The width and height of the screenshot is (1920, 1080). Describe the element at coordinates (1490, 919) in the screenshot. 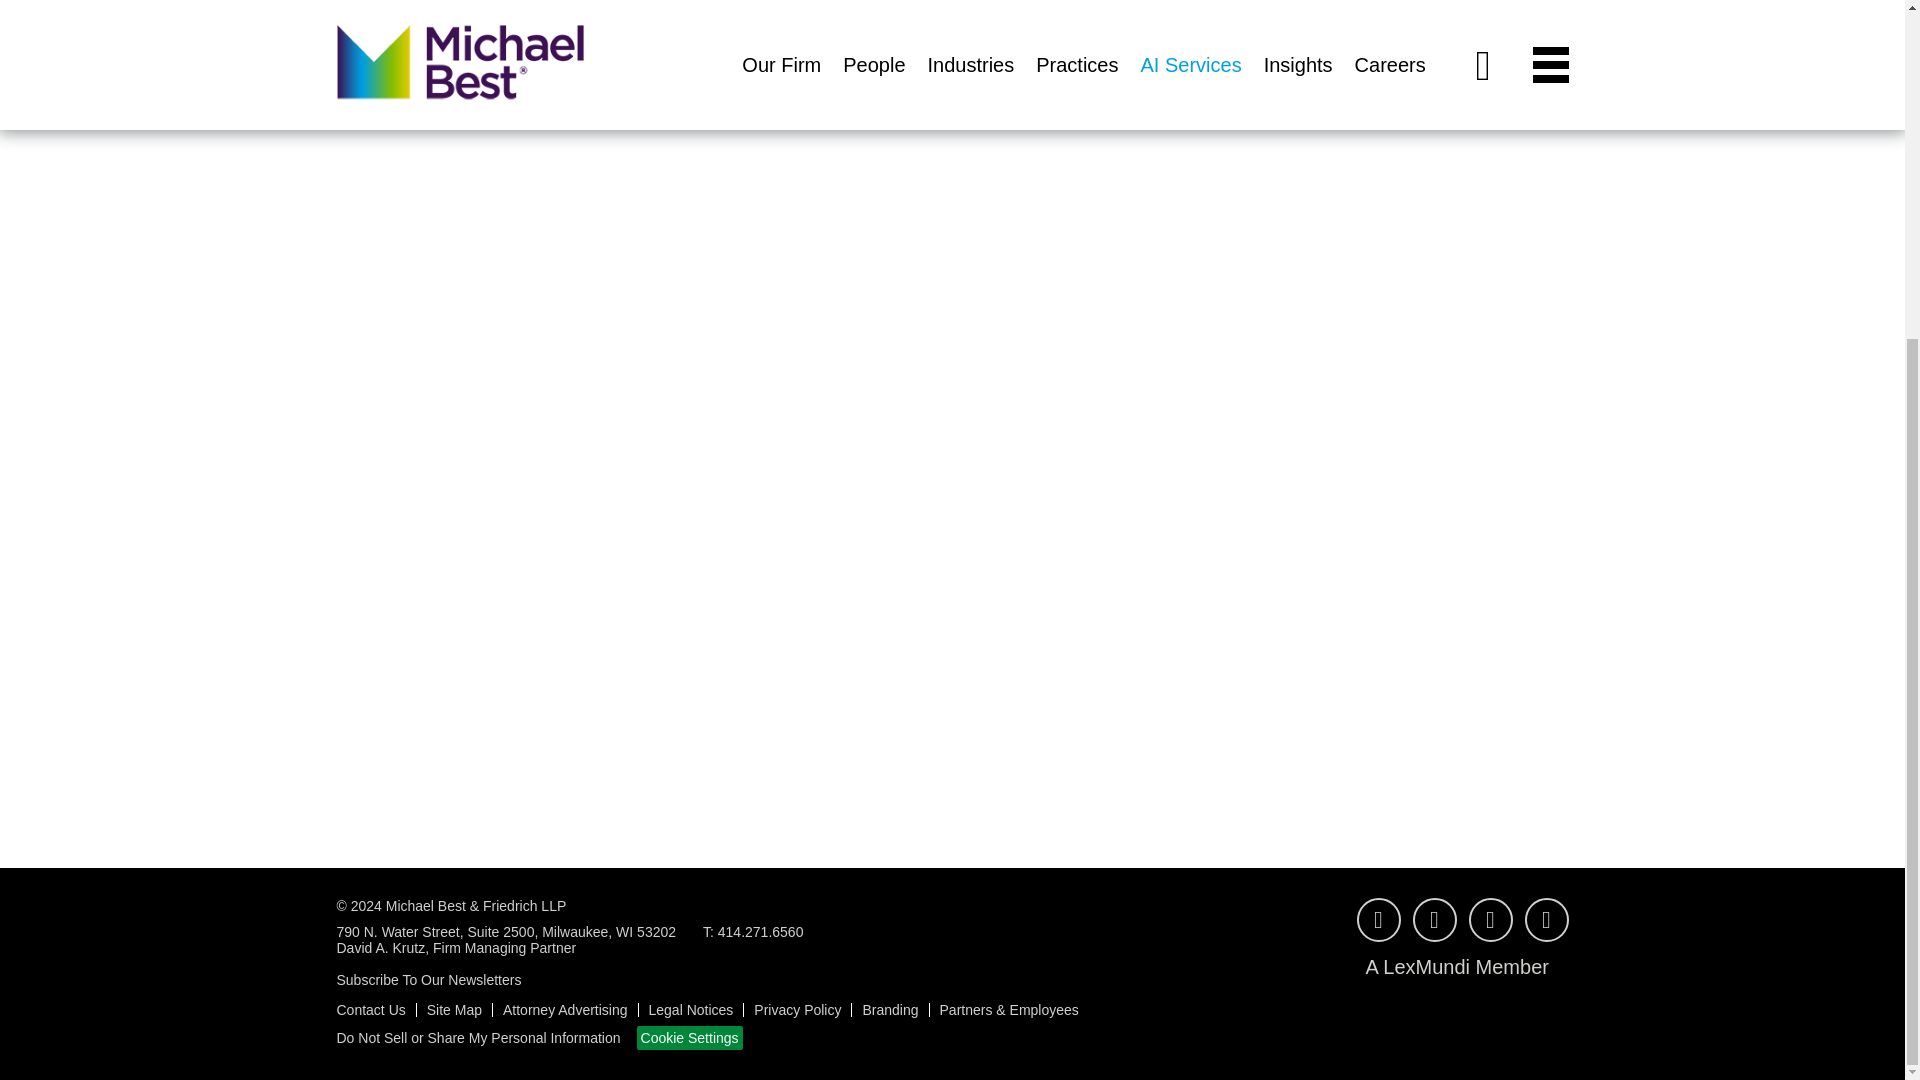

I see `LinkedIn` at that location.